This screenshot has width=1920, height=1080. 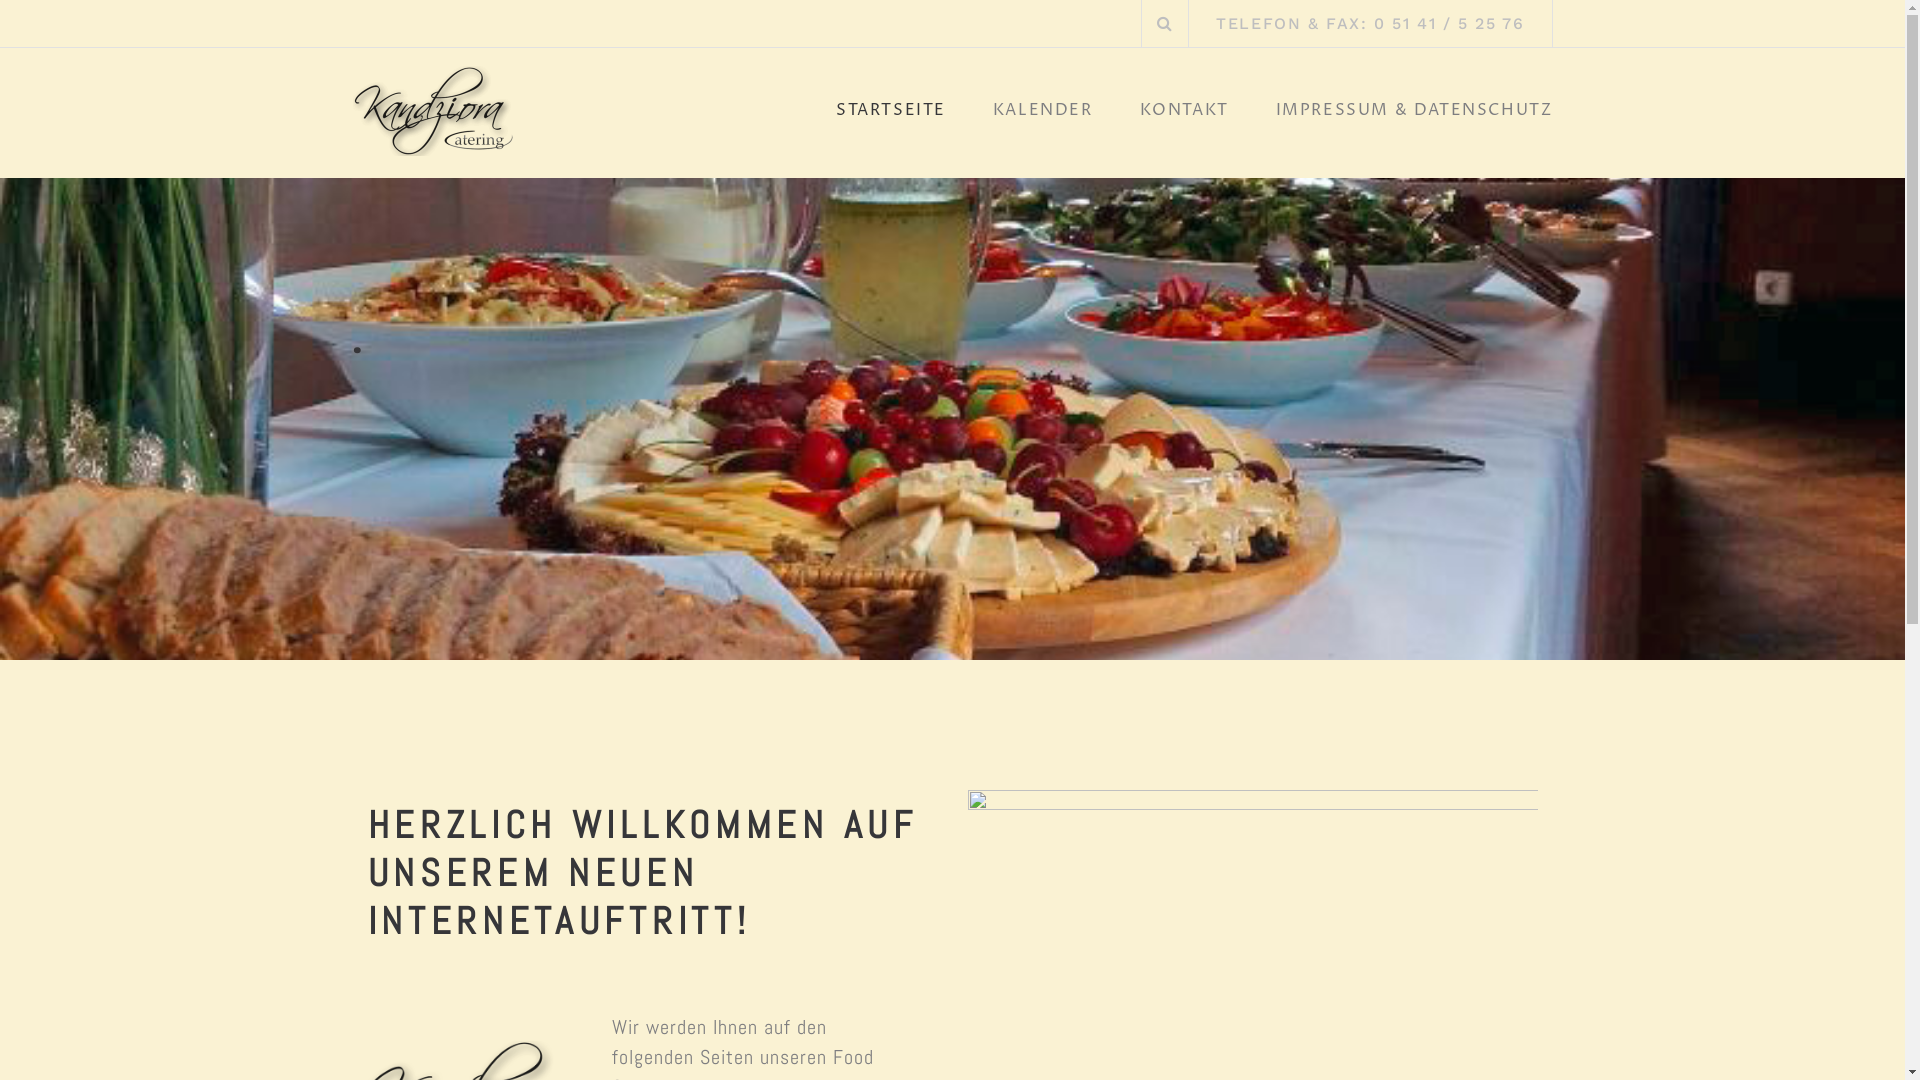 What do you see at coordinates (1414, 116) in the screenshot?
I see `IMPRESSUM & DATENSCHUTZ` at bounding box center [1414, 116].